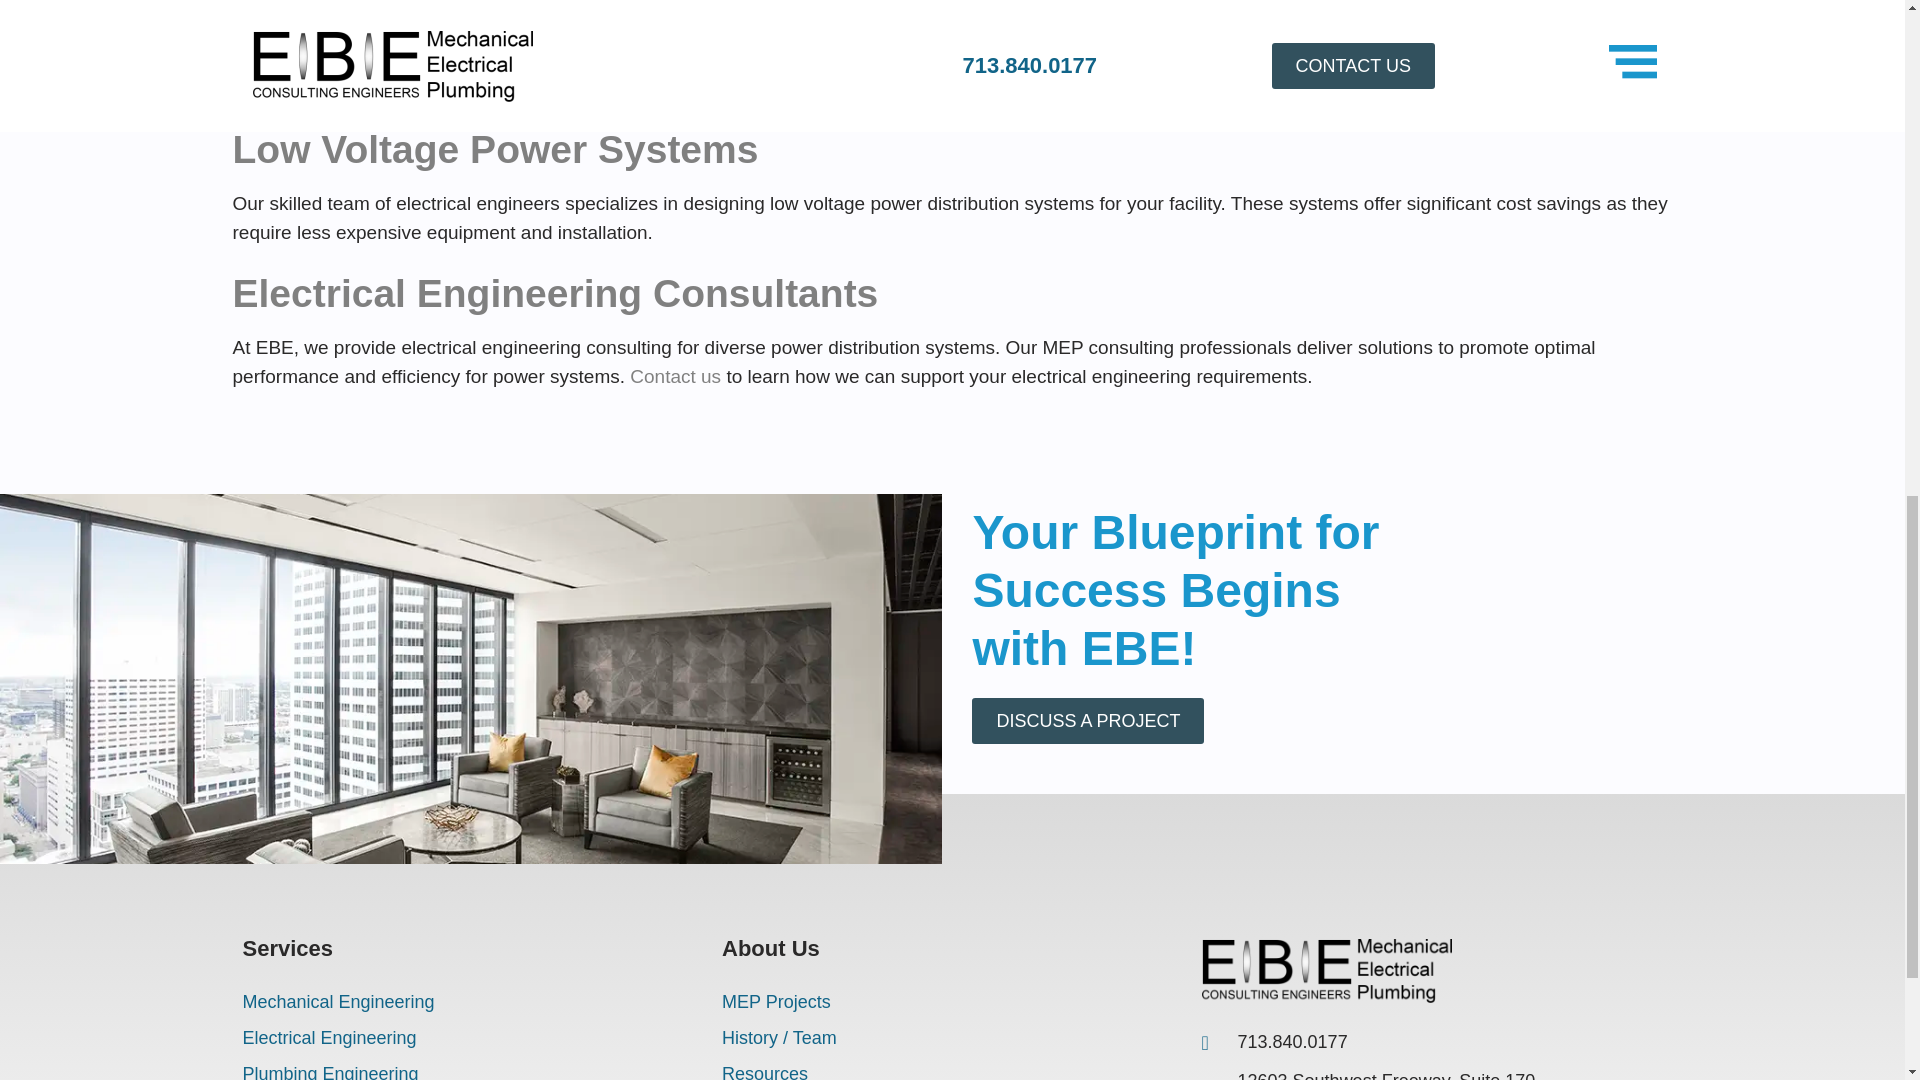 The height and width of the screenshot is (1080, 1920). Describe the element at coordinates (675, 376) in the screenshot. I see `Contact us` at that location.